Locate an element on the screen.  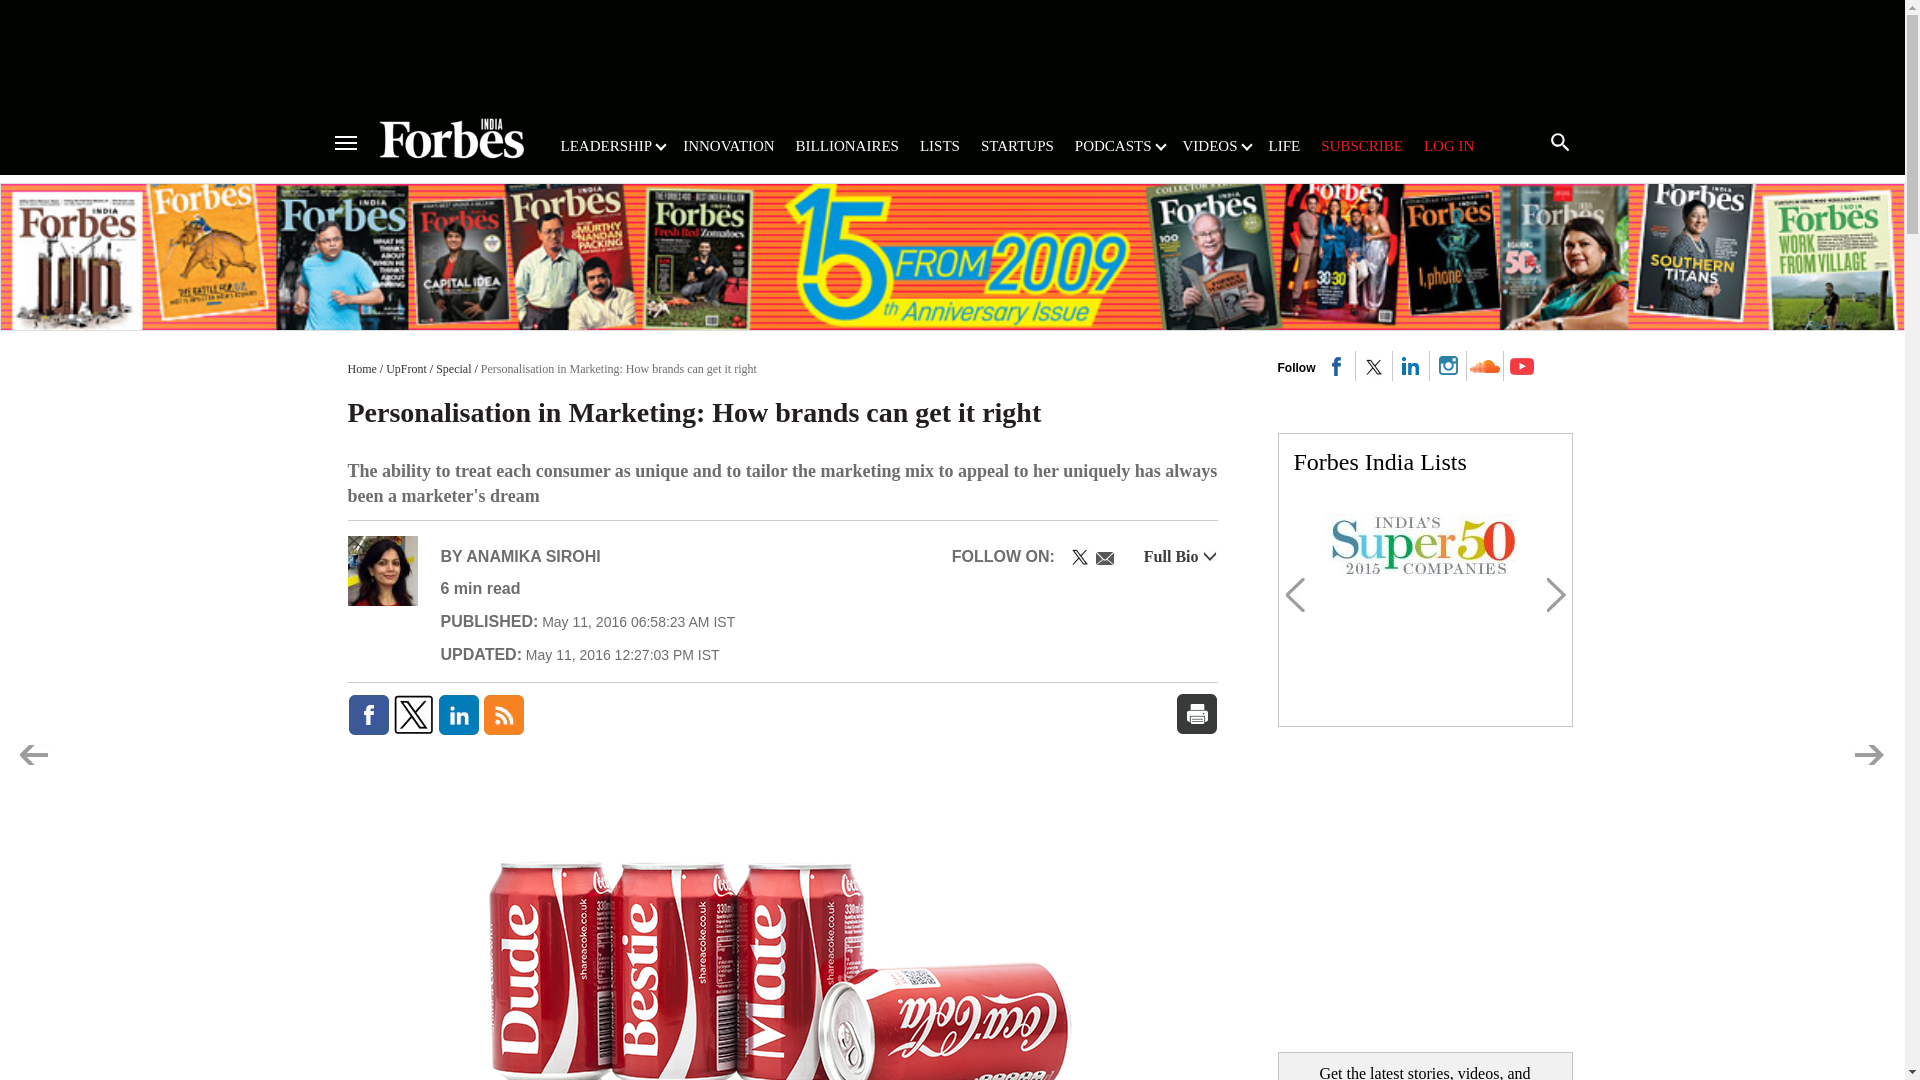
Anamika Sirohi  is located at coordinates (382, 570).